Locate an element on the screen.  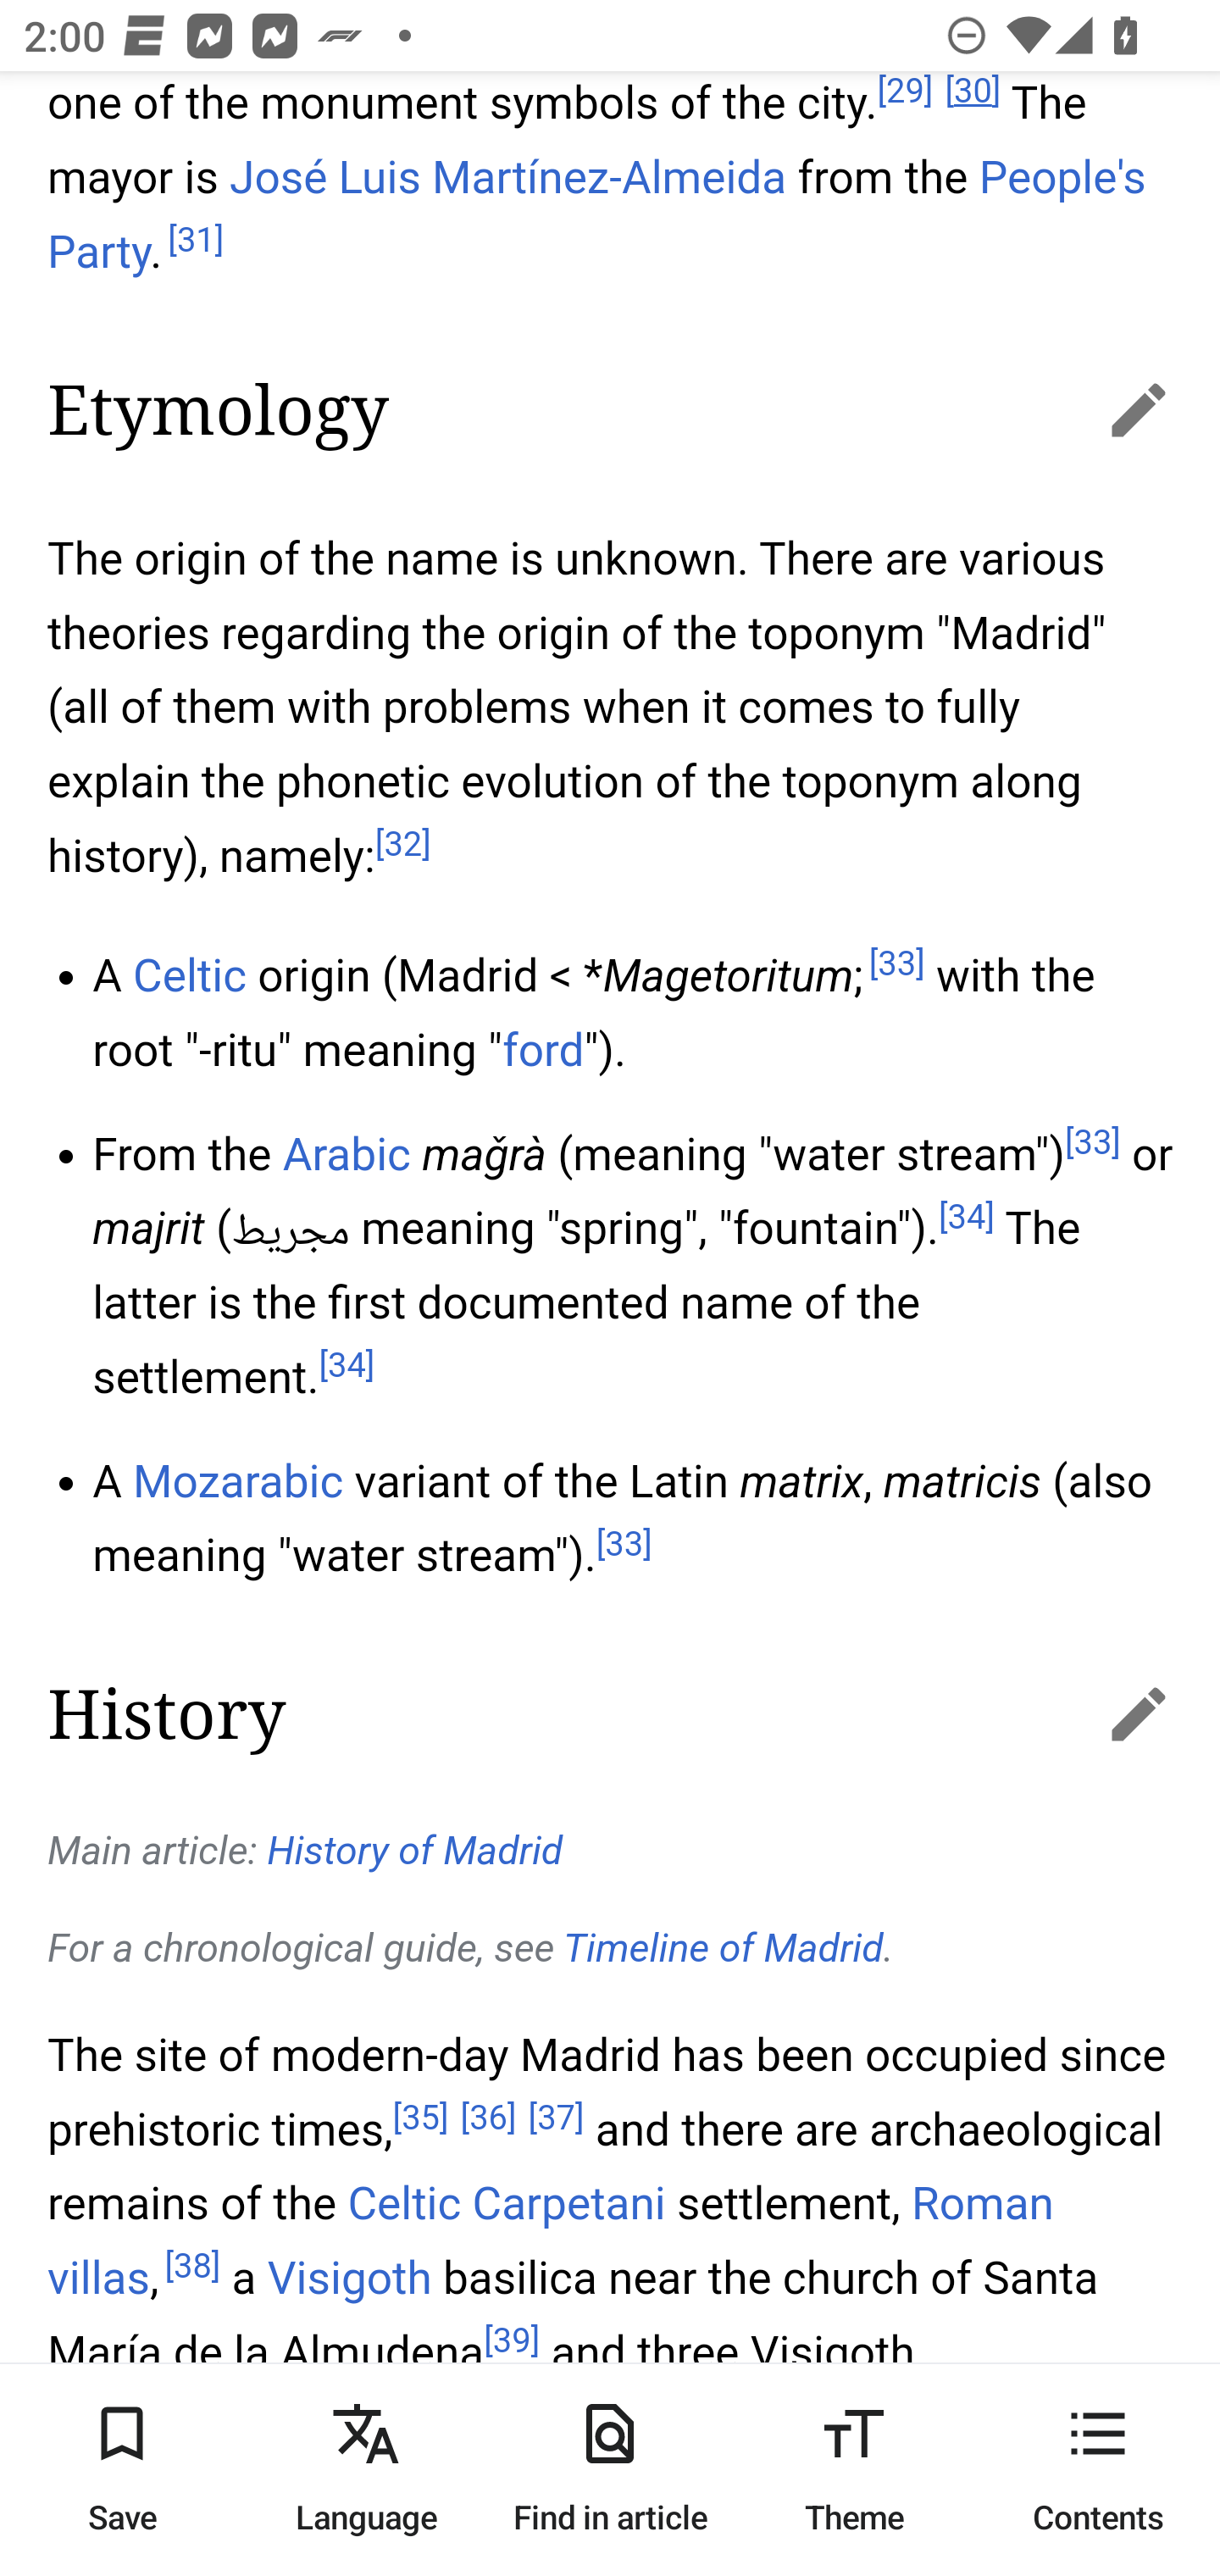
Find in article is located at coordinates (610, 2469).